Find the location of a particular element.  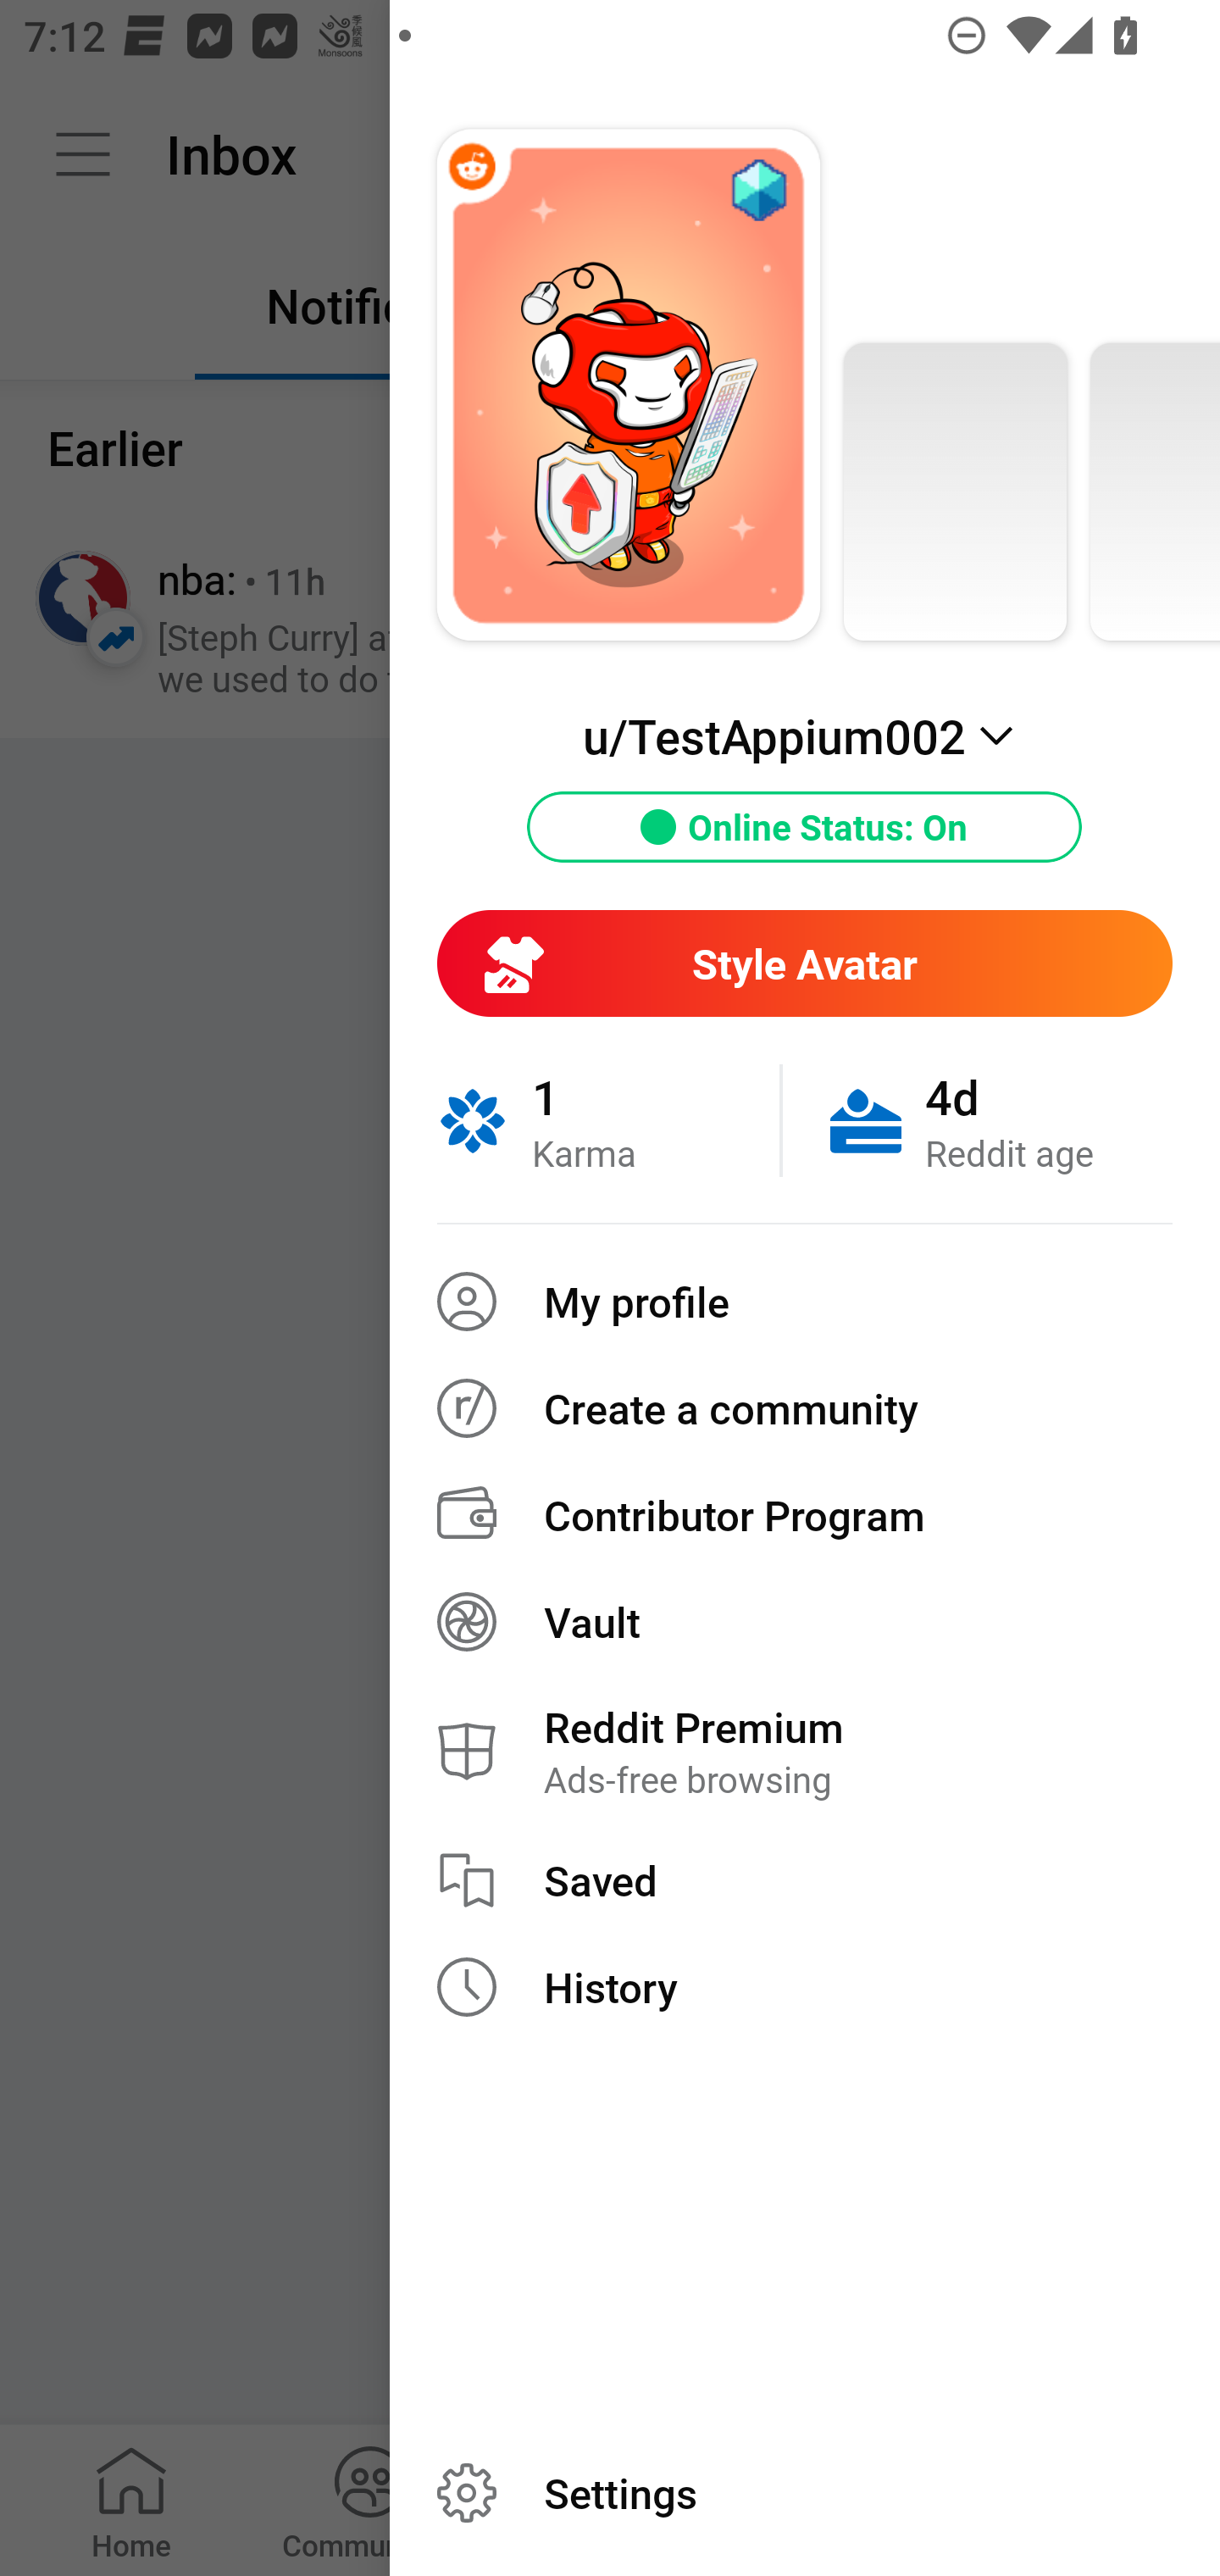

Contributor Program is located at coordinates (805, 1514).